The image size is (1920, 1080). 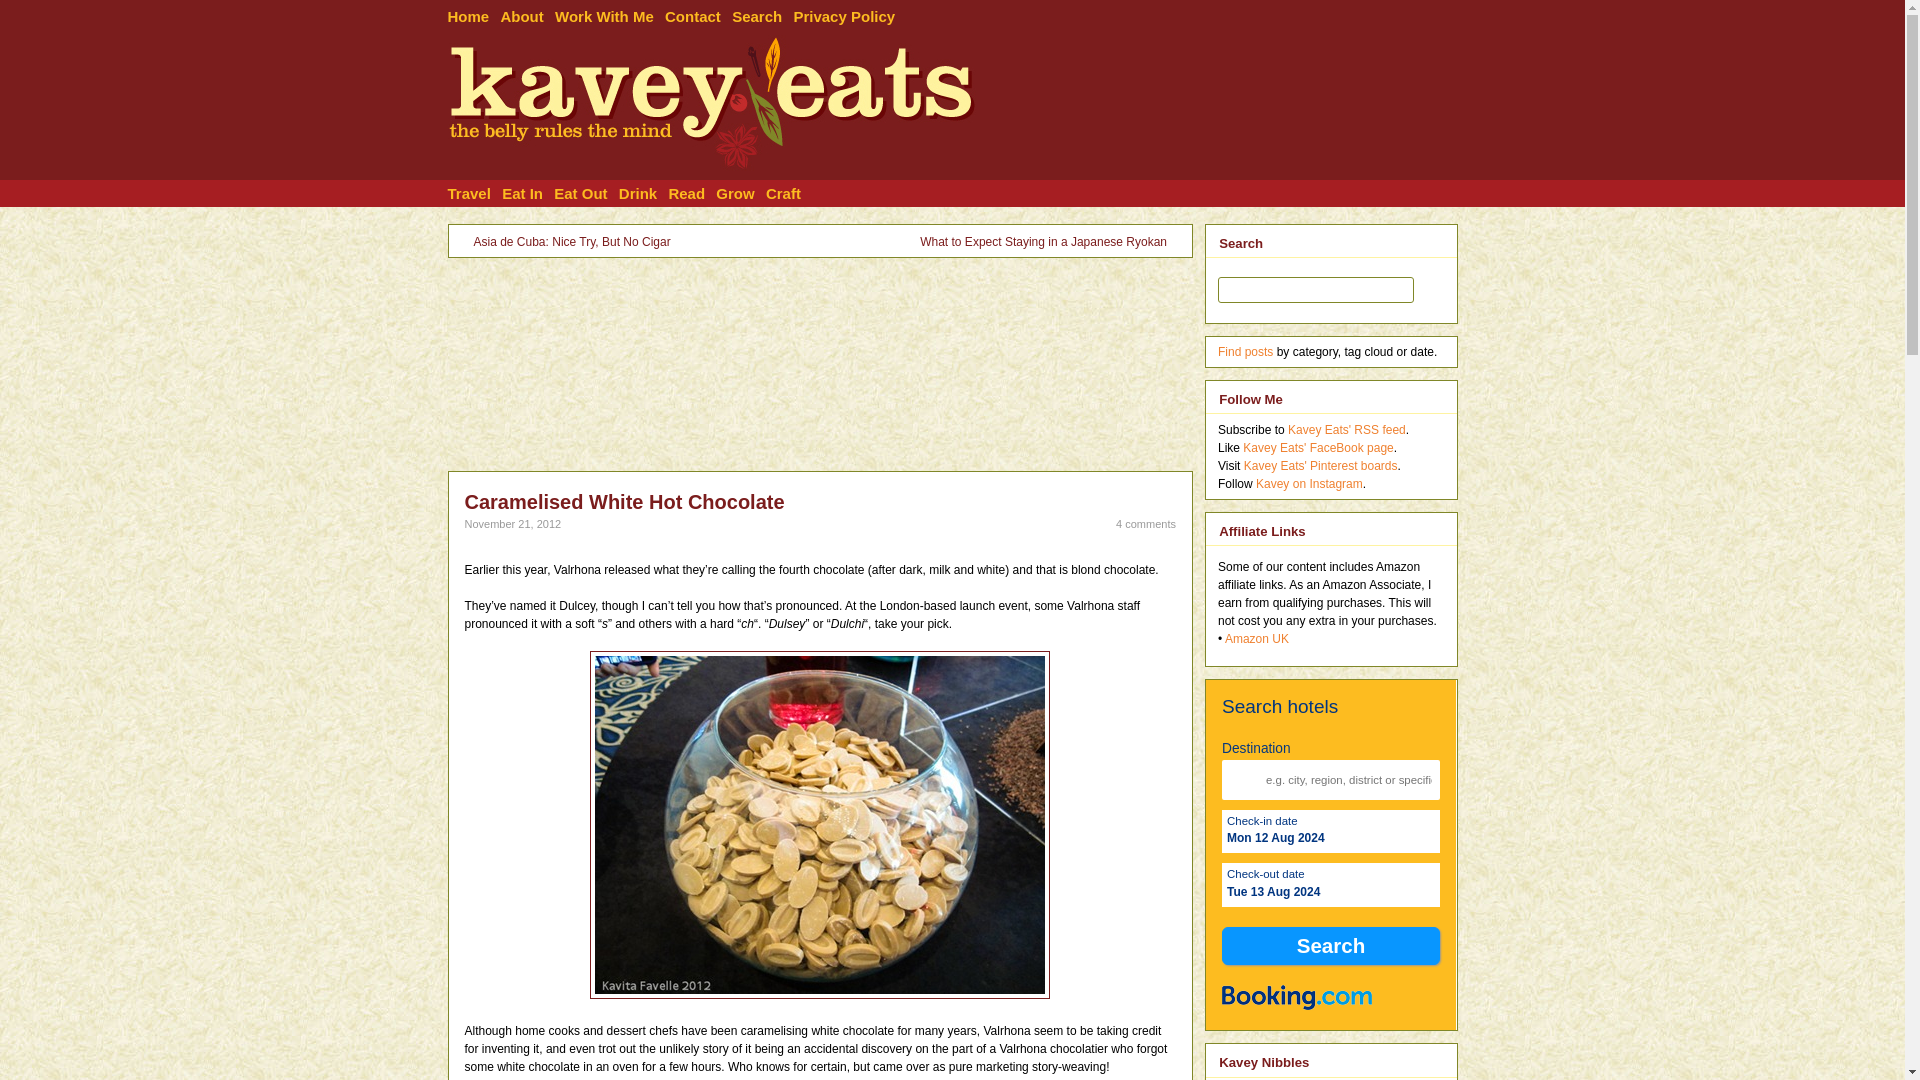 What do you see at coordinates (698, 14) in the screenshot?
I see `Contact` at bounding box center [698, 14].